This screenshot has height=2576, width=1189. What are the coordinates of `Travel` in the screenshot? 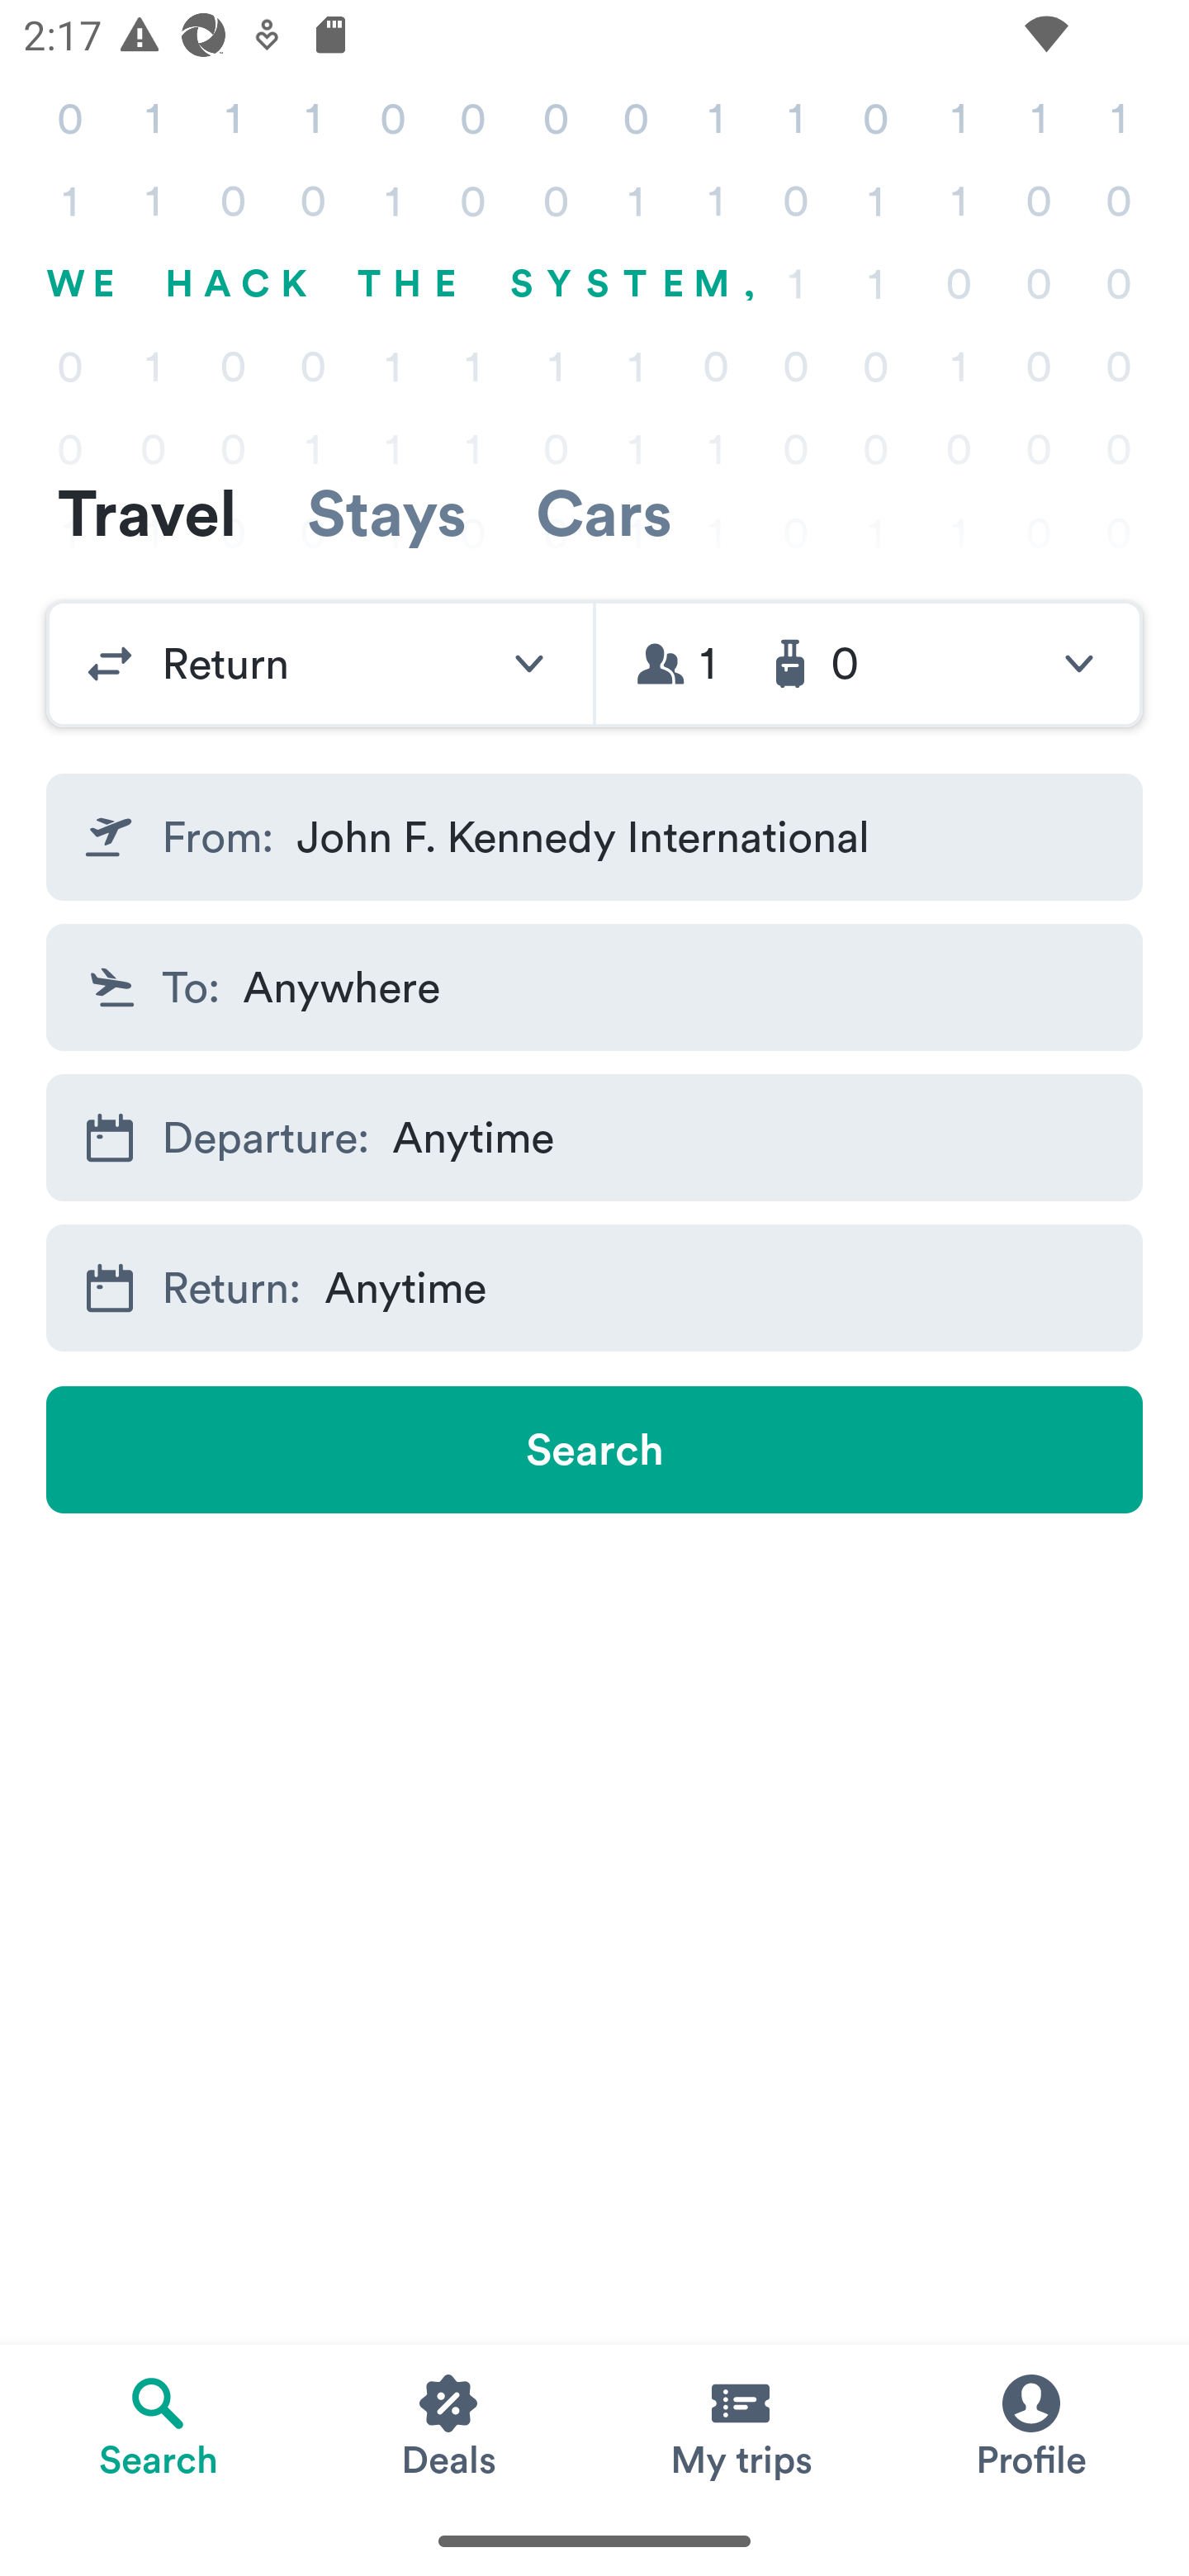 It's located at (147, 512).